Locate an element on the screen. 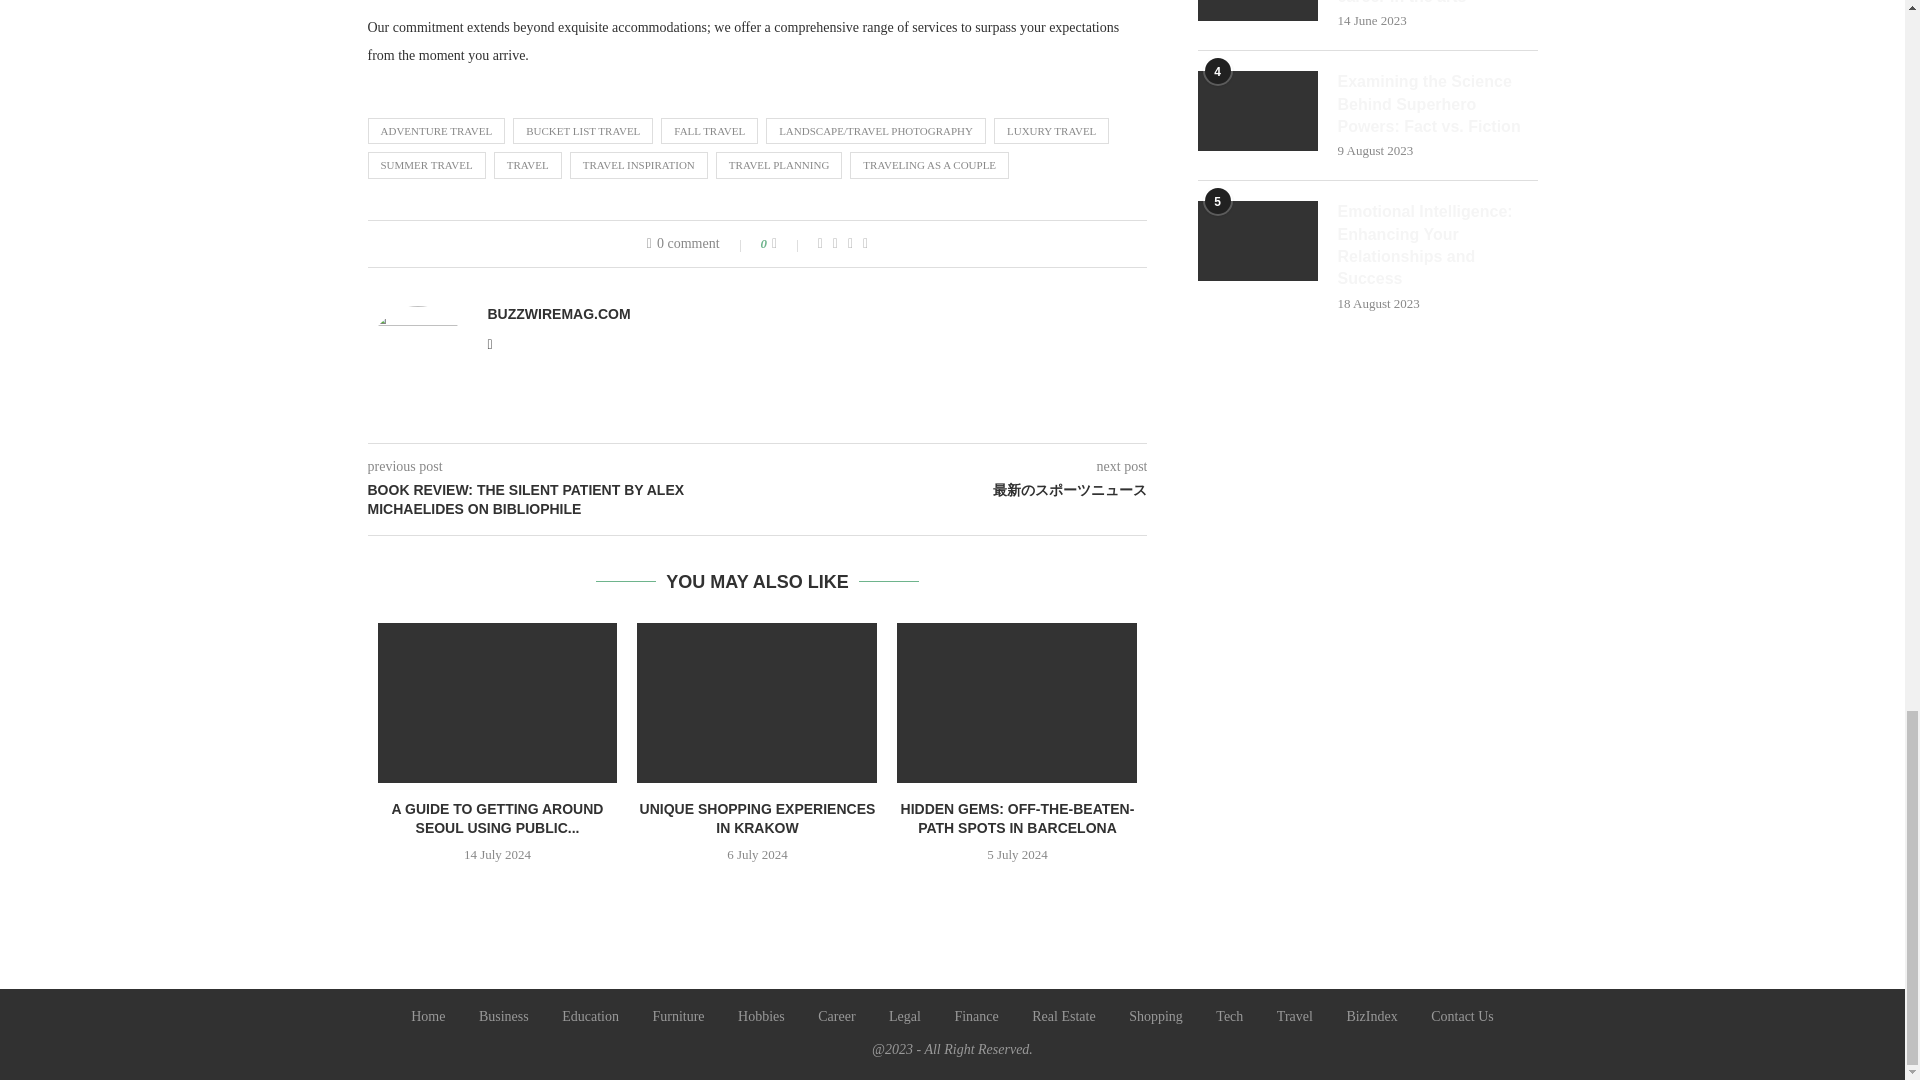 This screenshot has width=1920, height=1080. BUCKET LIST TRAVEL is located at coordinates (582, 130).